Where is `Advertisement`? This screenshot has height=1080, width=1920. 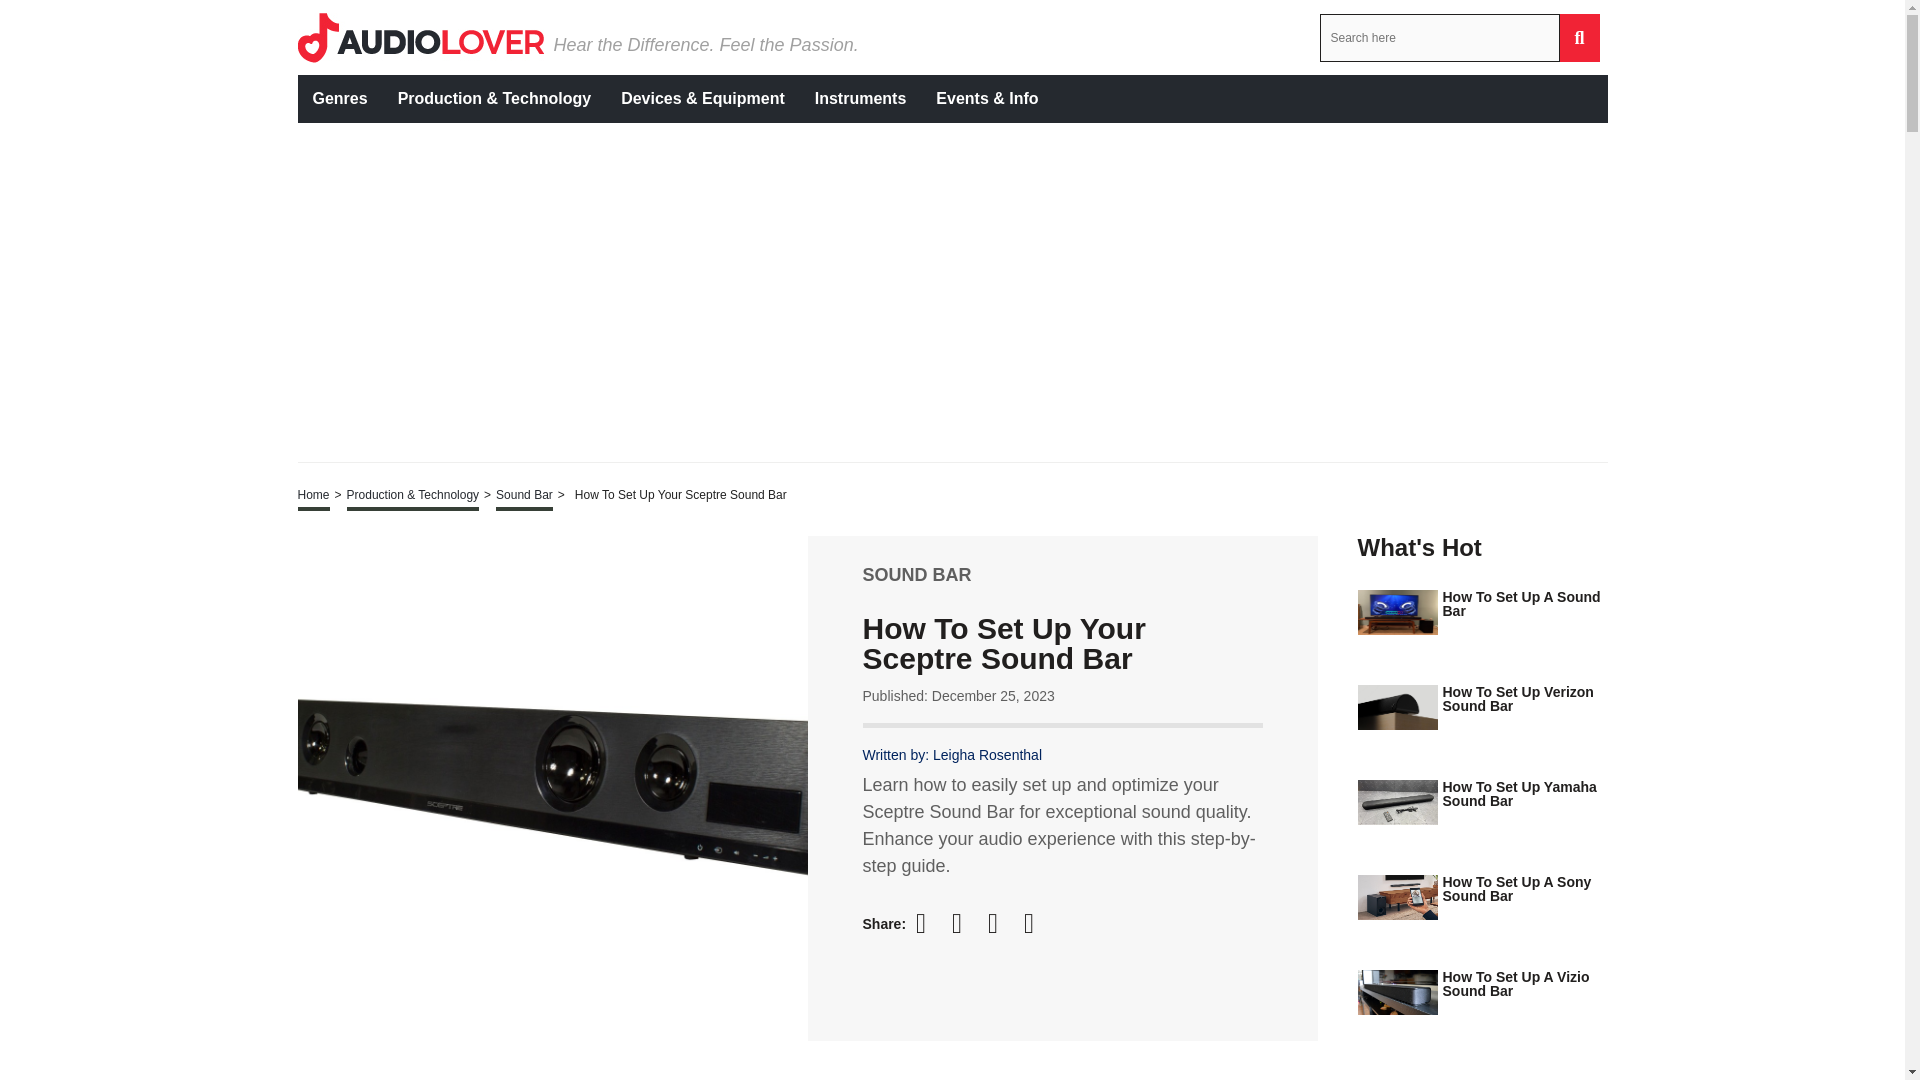 Advertisement is located at coordinates (1482, 1076).